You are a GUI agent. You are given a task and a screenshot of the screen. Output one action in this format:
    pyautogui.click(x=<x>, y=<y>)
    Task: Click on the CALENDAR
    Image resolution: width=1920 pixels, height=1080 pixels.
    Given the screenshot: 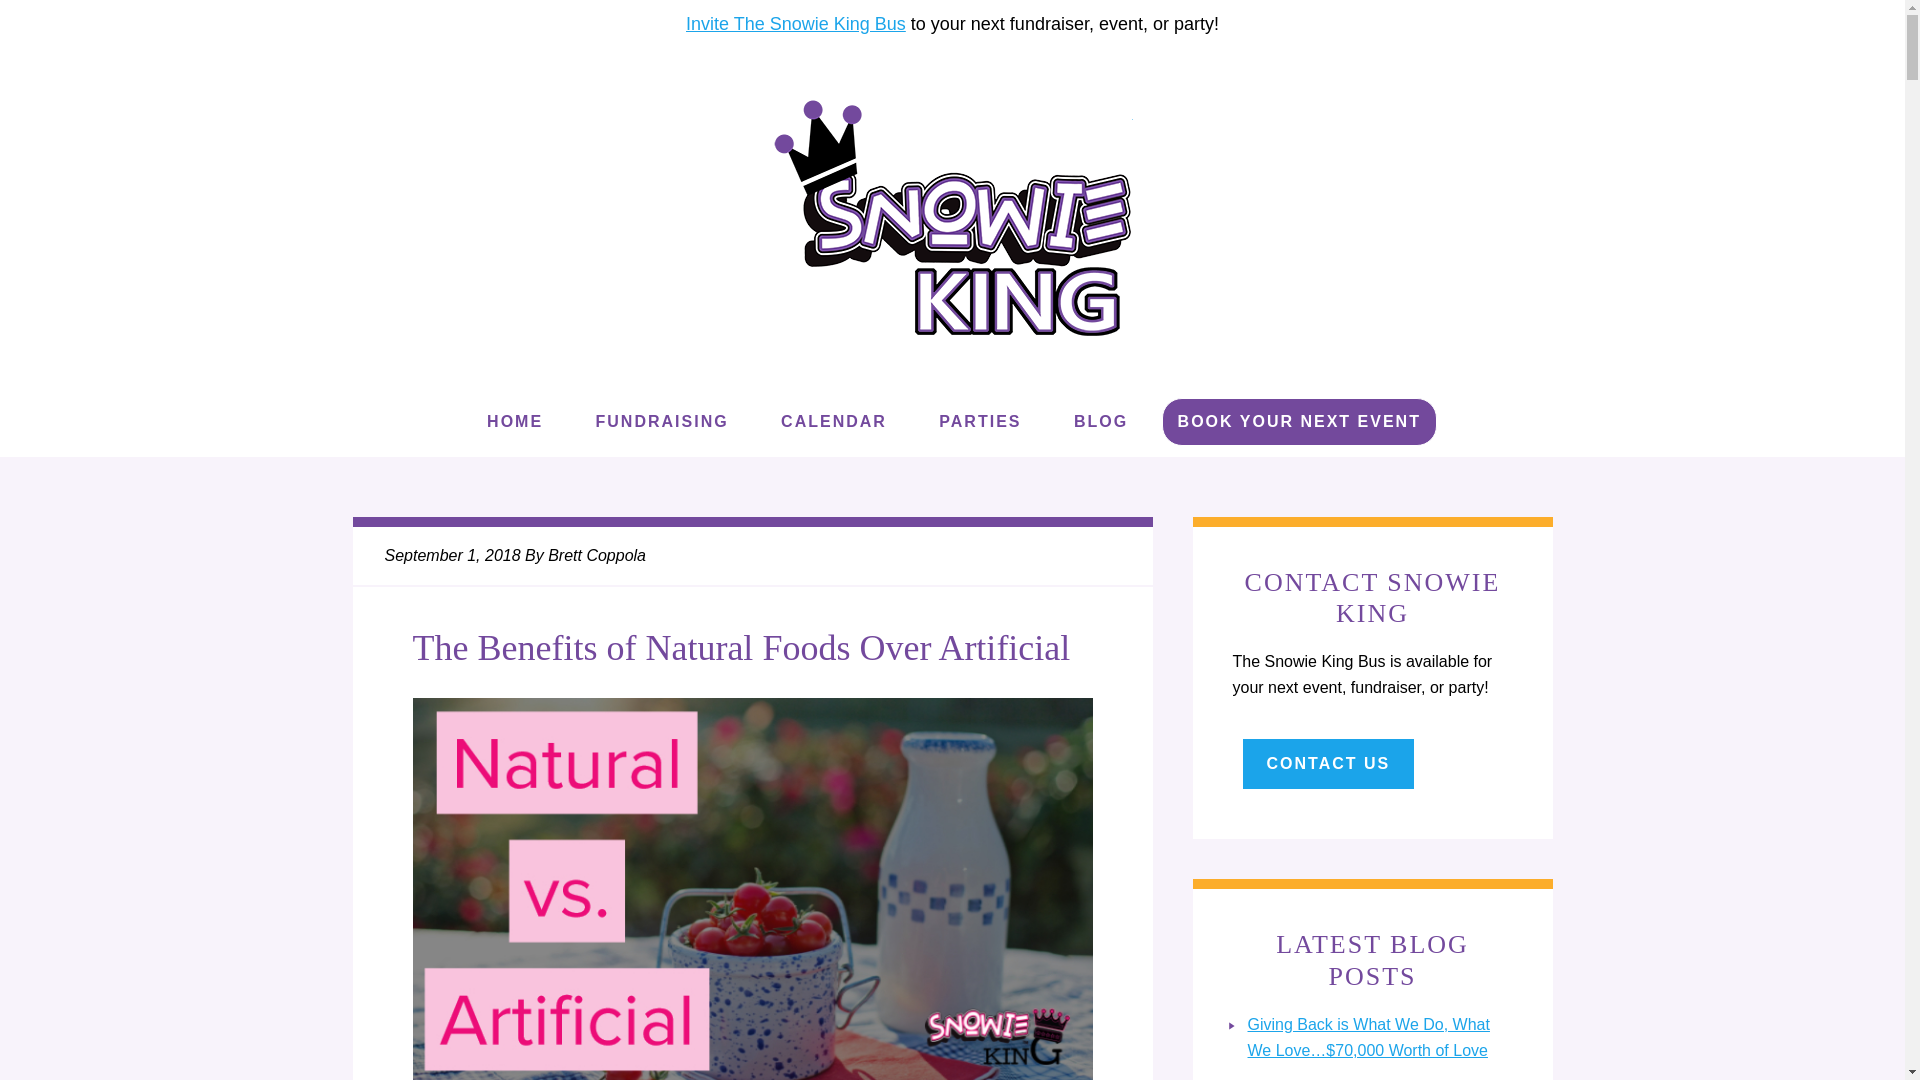 What is the action you would take?
    pyautogui.click(x=833, y=422)
    